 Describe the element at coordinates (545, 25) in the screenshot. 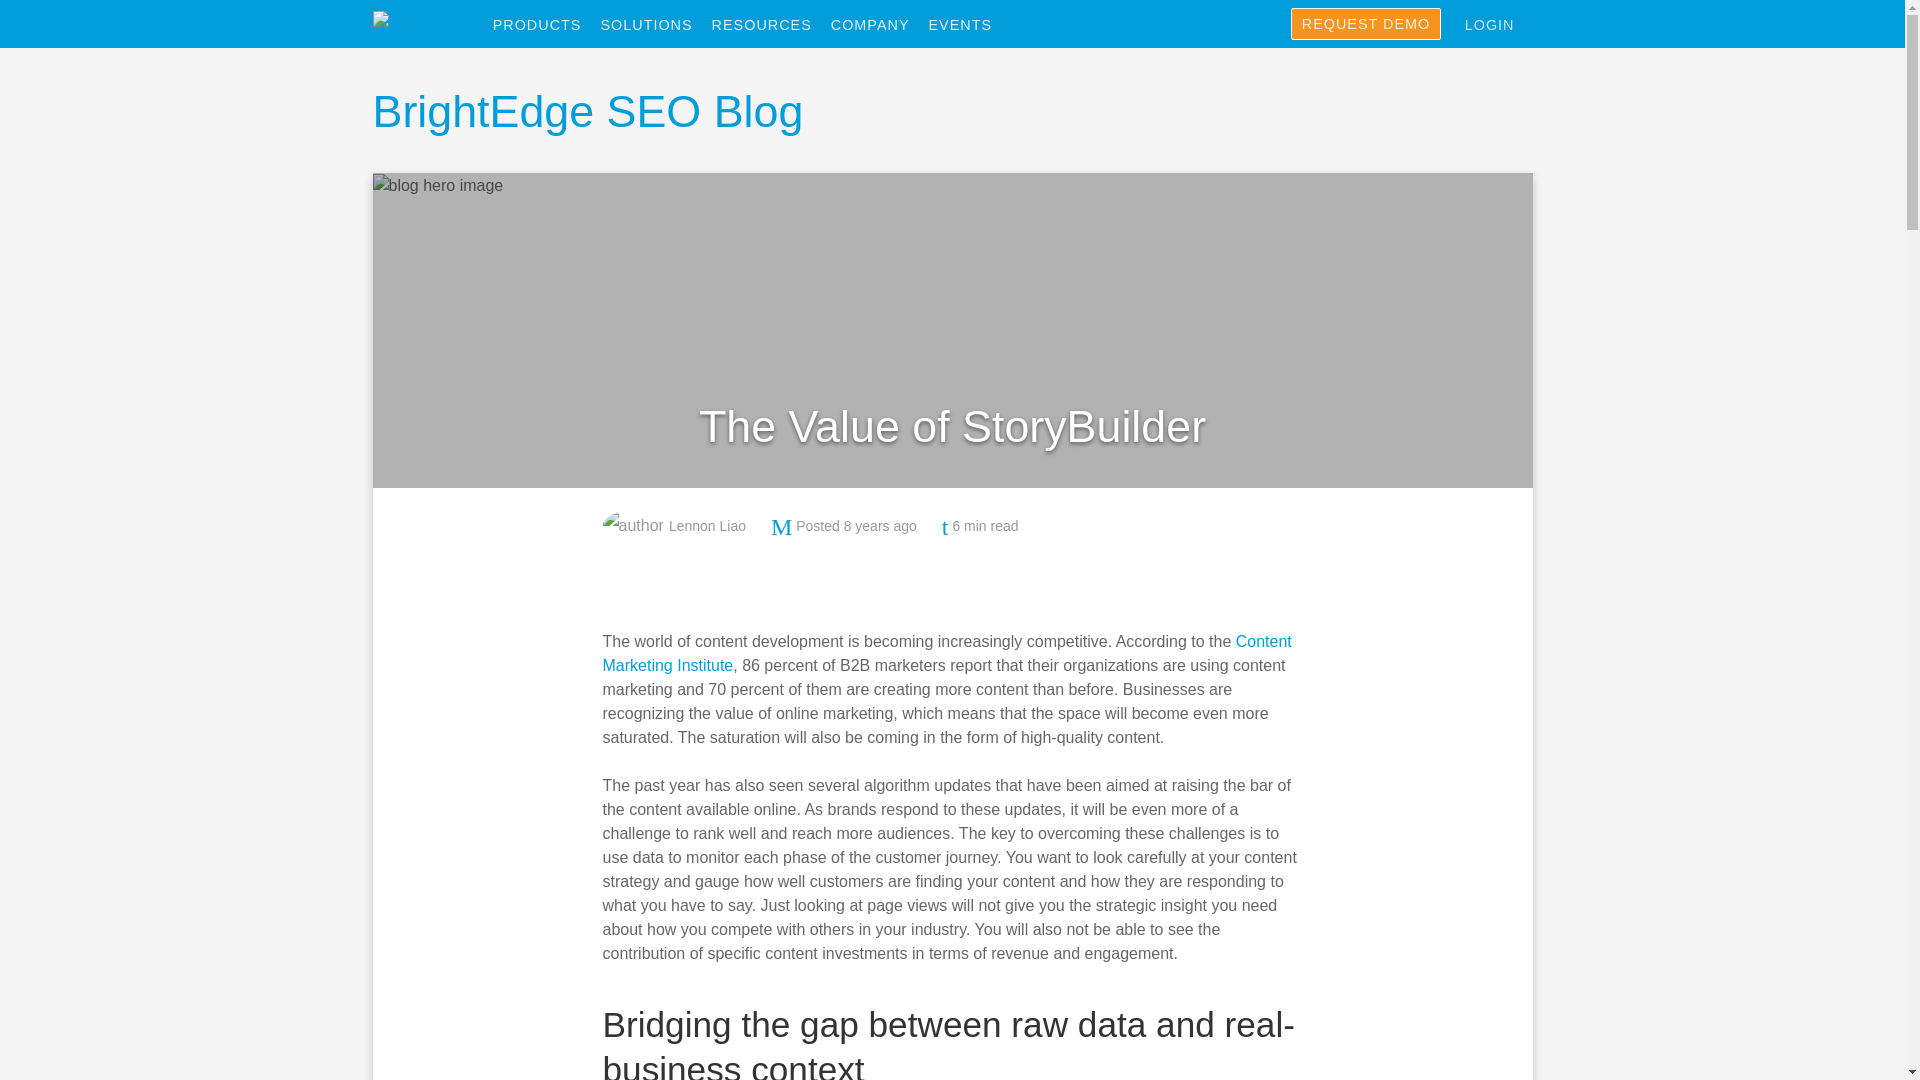

I see `Products` at that location.